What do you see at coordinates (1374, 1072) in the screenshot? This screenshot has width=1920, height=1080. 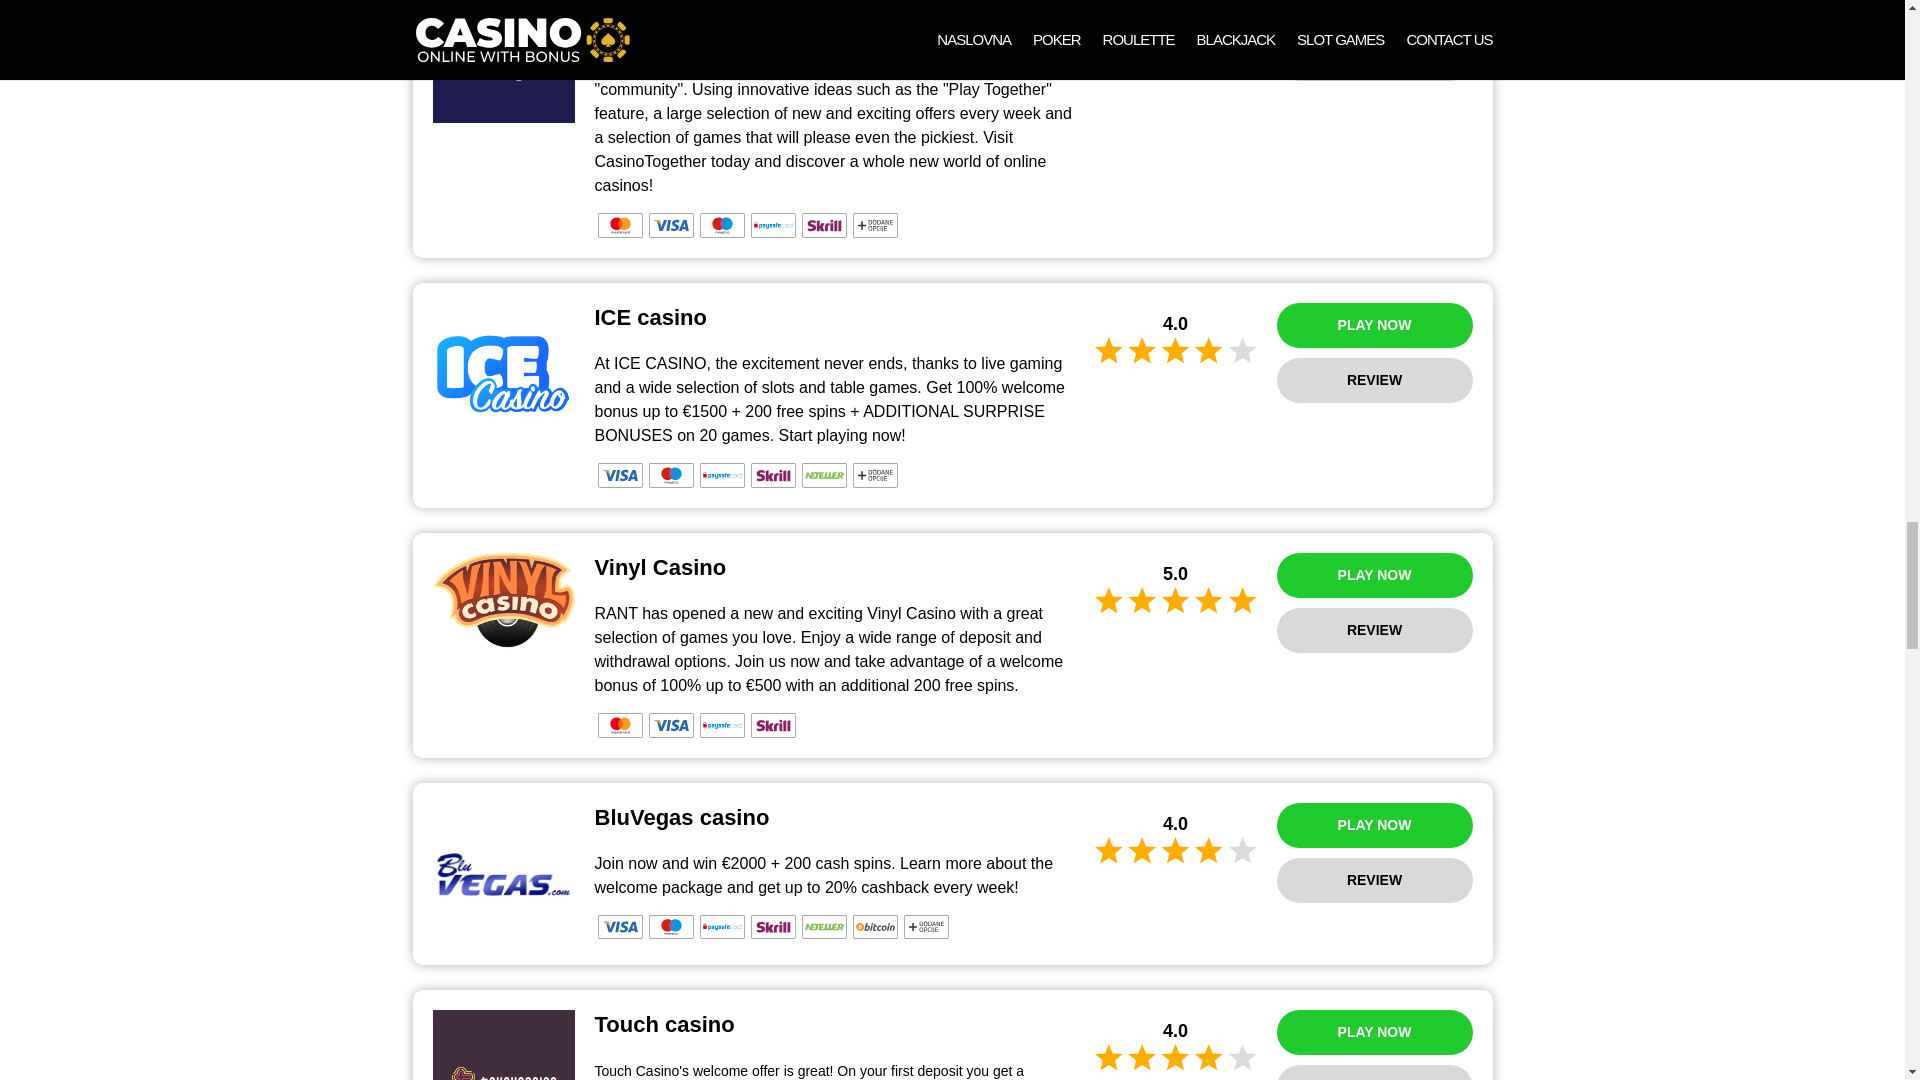 I see `REVIEW` at bounding box center [1374, 1072].